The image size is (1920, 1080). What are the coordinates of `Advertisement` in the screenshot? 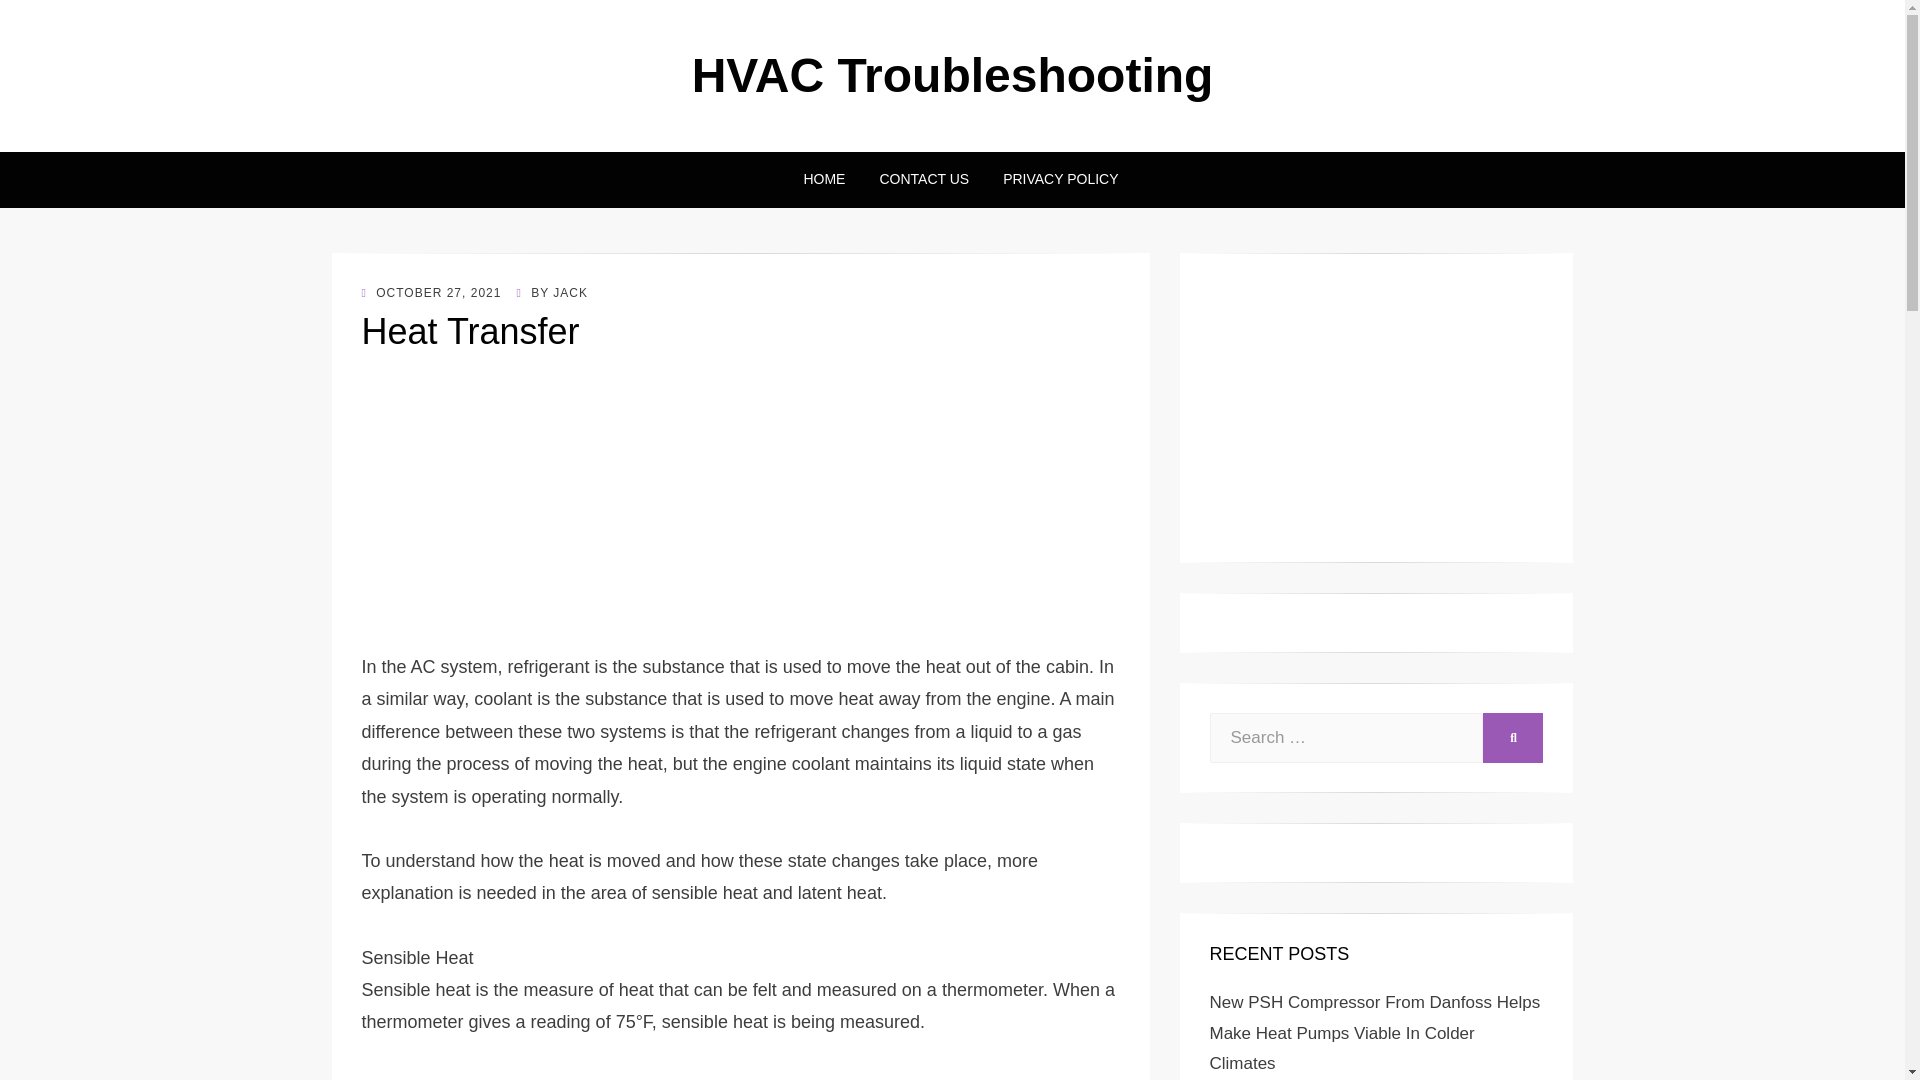 It's located at (740, 511).